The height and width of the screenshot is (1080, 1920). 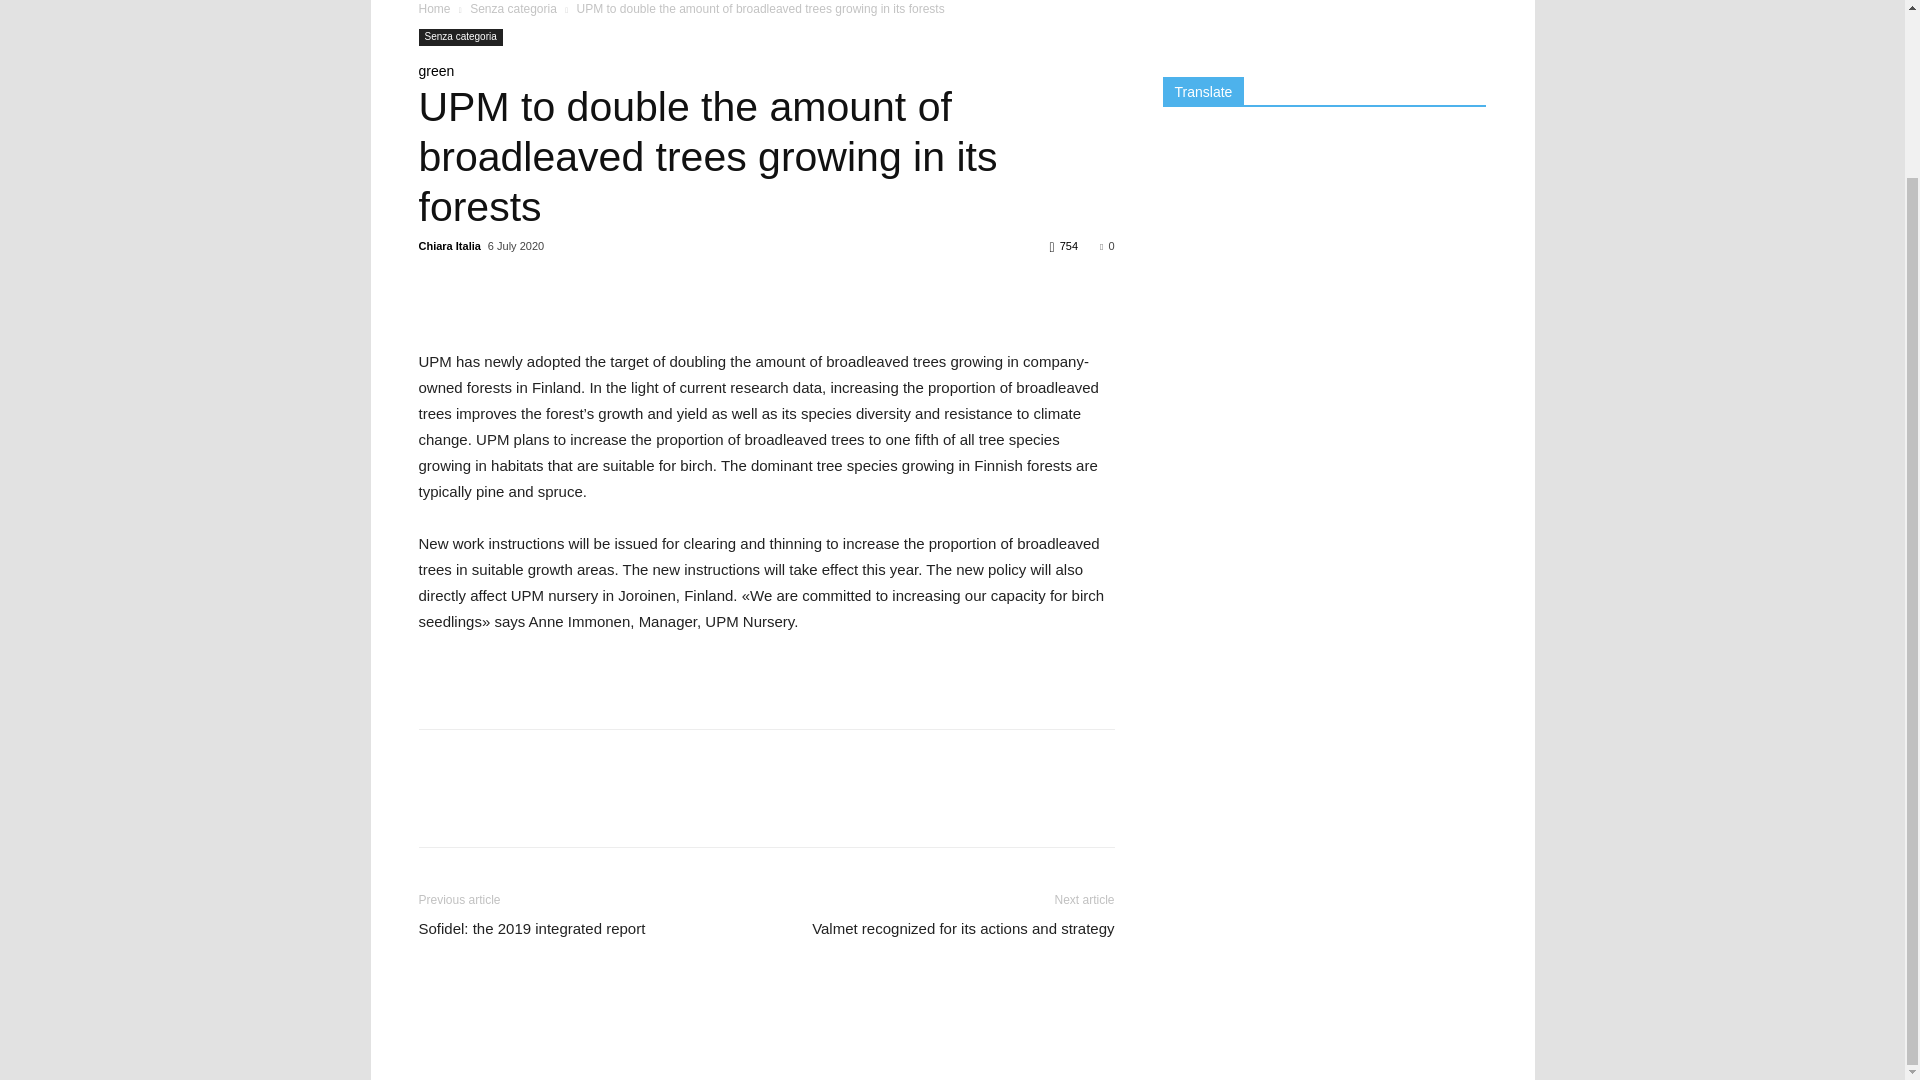 What do you see at coordinates (449, 245) in the screenshot?
I see `Posts by Chiara Italia` at bounding box center [449, 245].